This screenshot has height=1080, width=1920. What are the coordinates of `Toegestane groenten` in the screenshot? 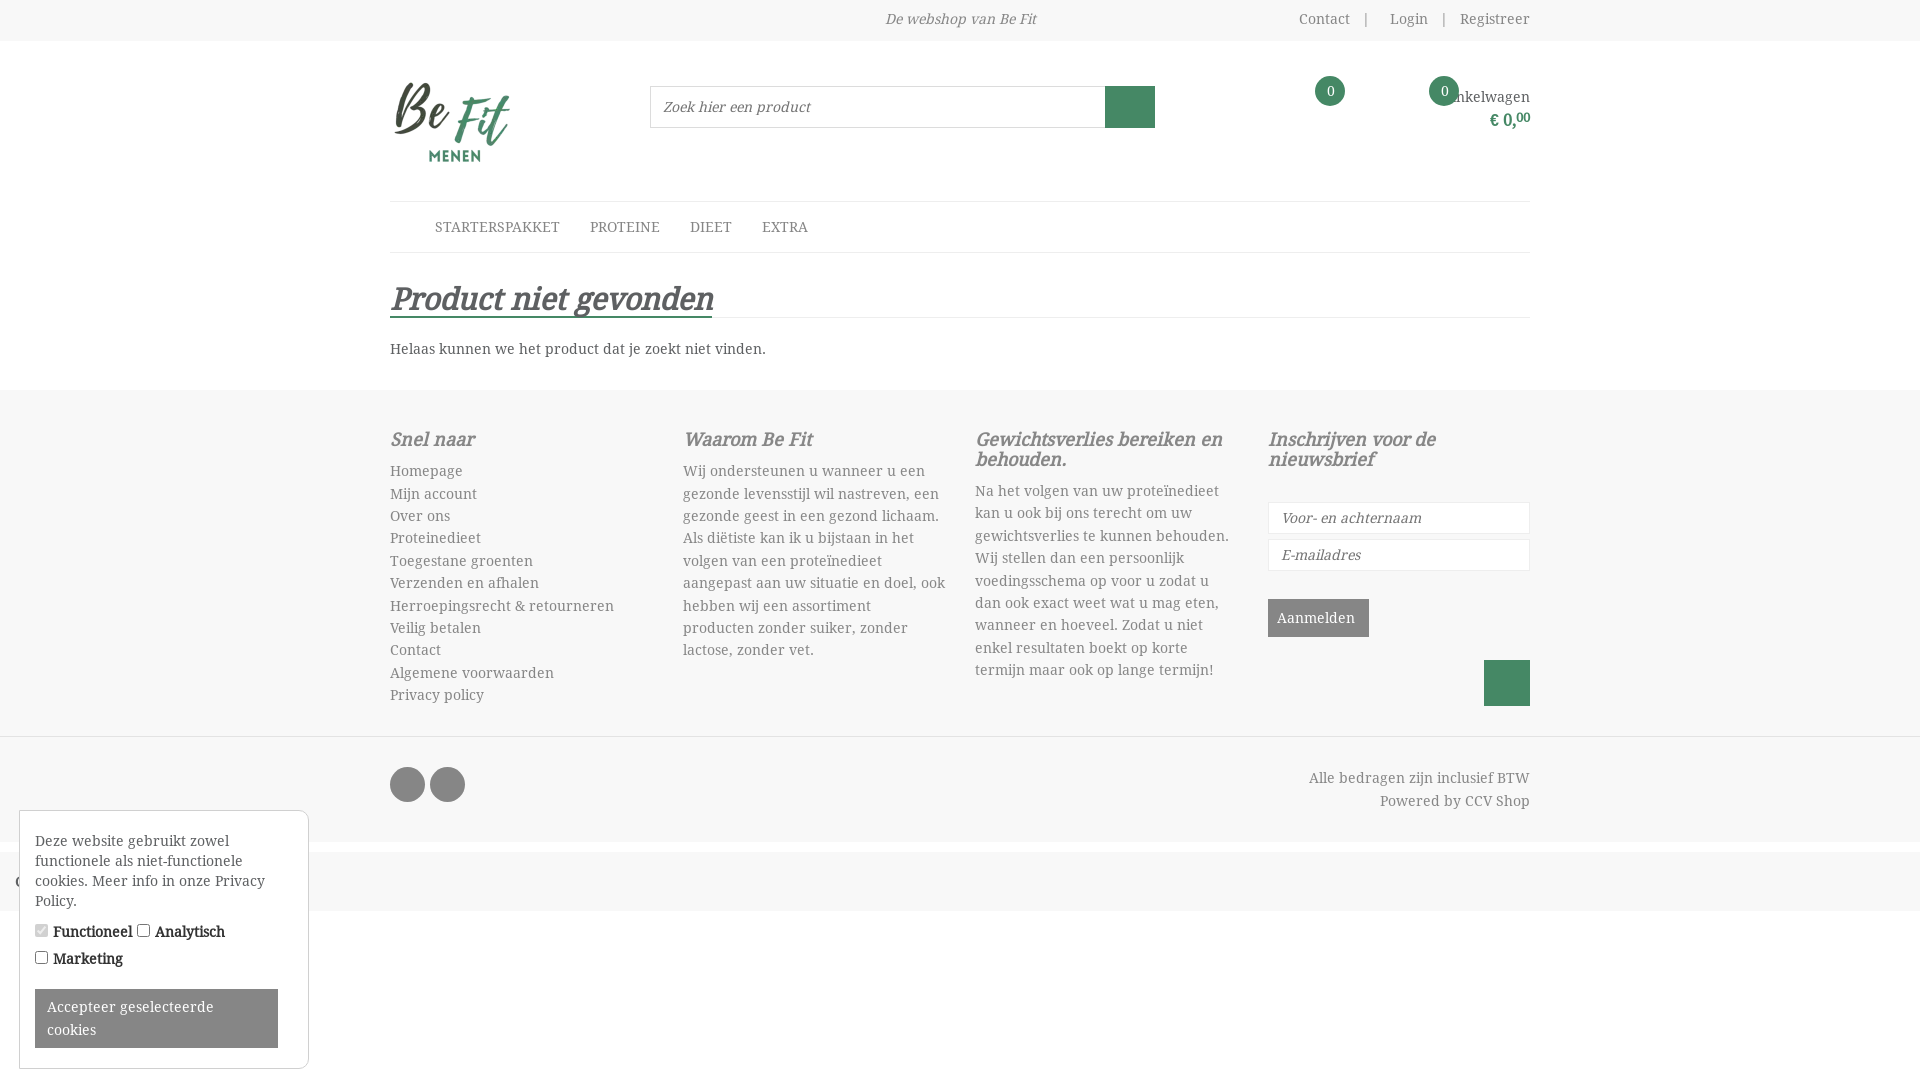 It's located at (462, 561).